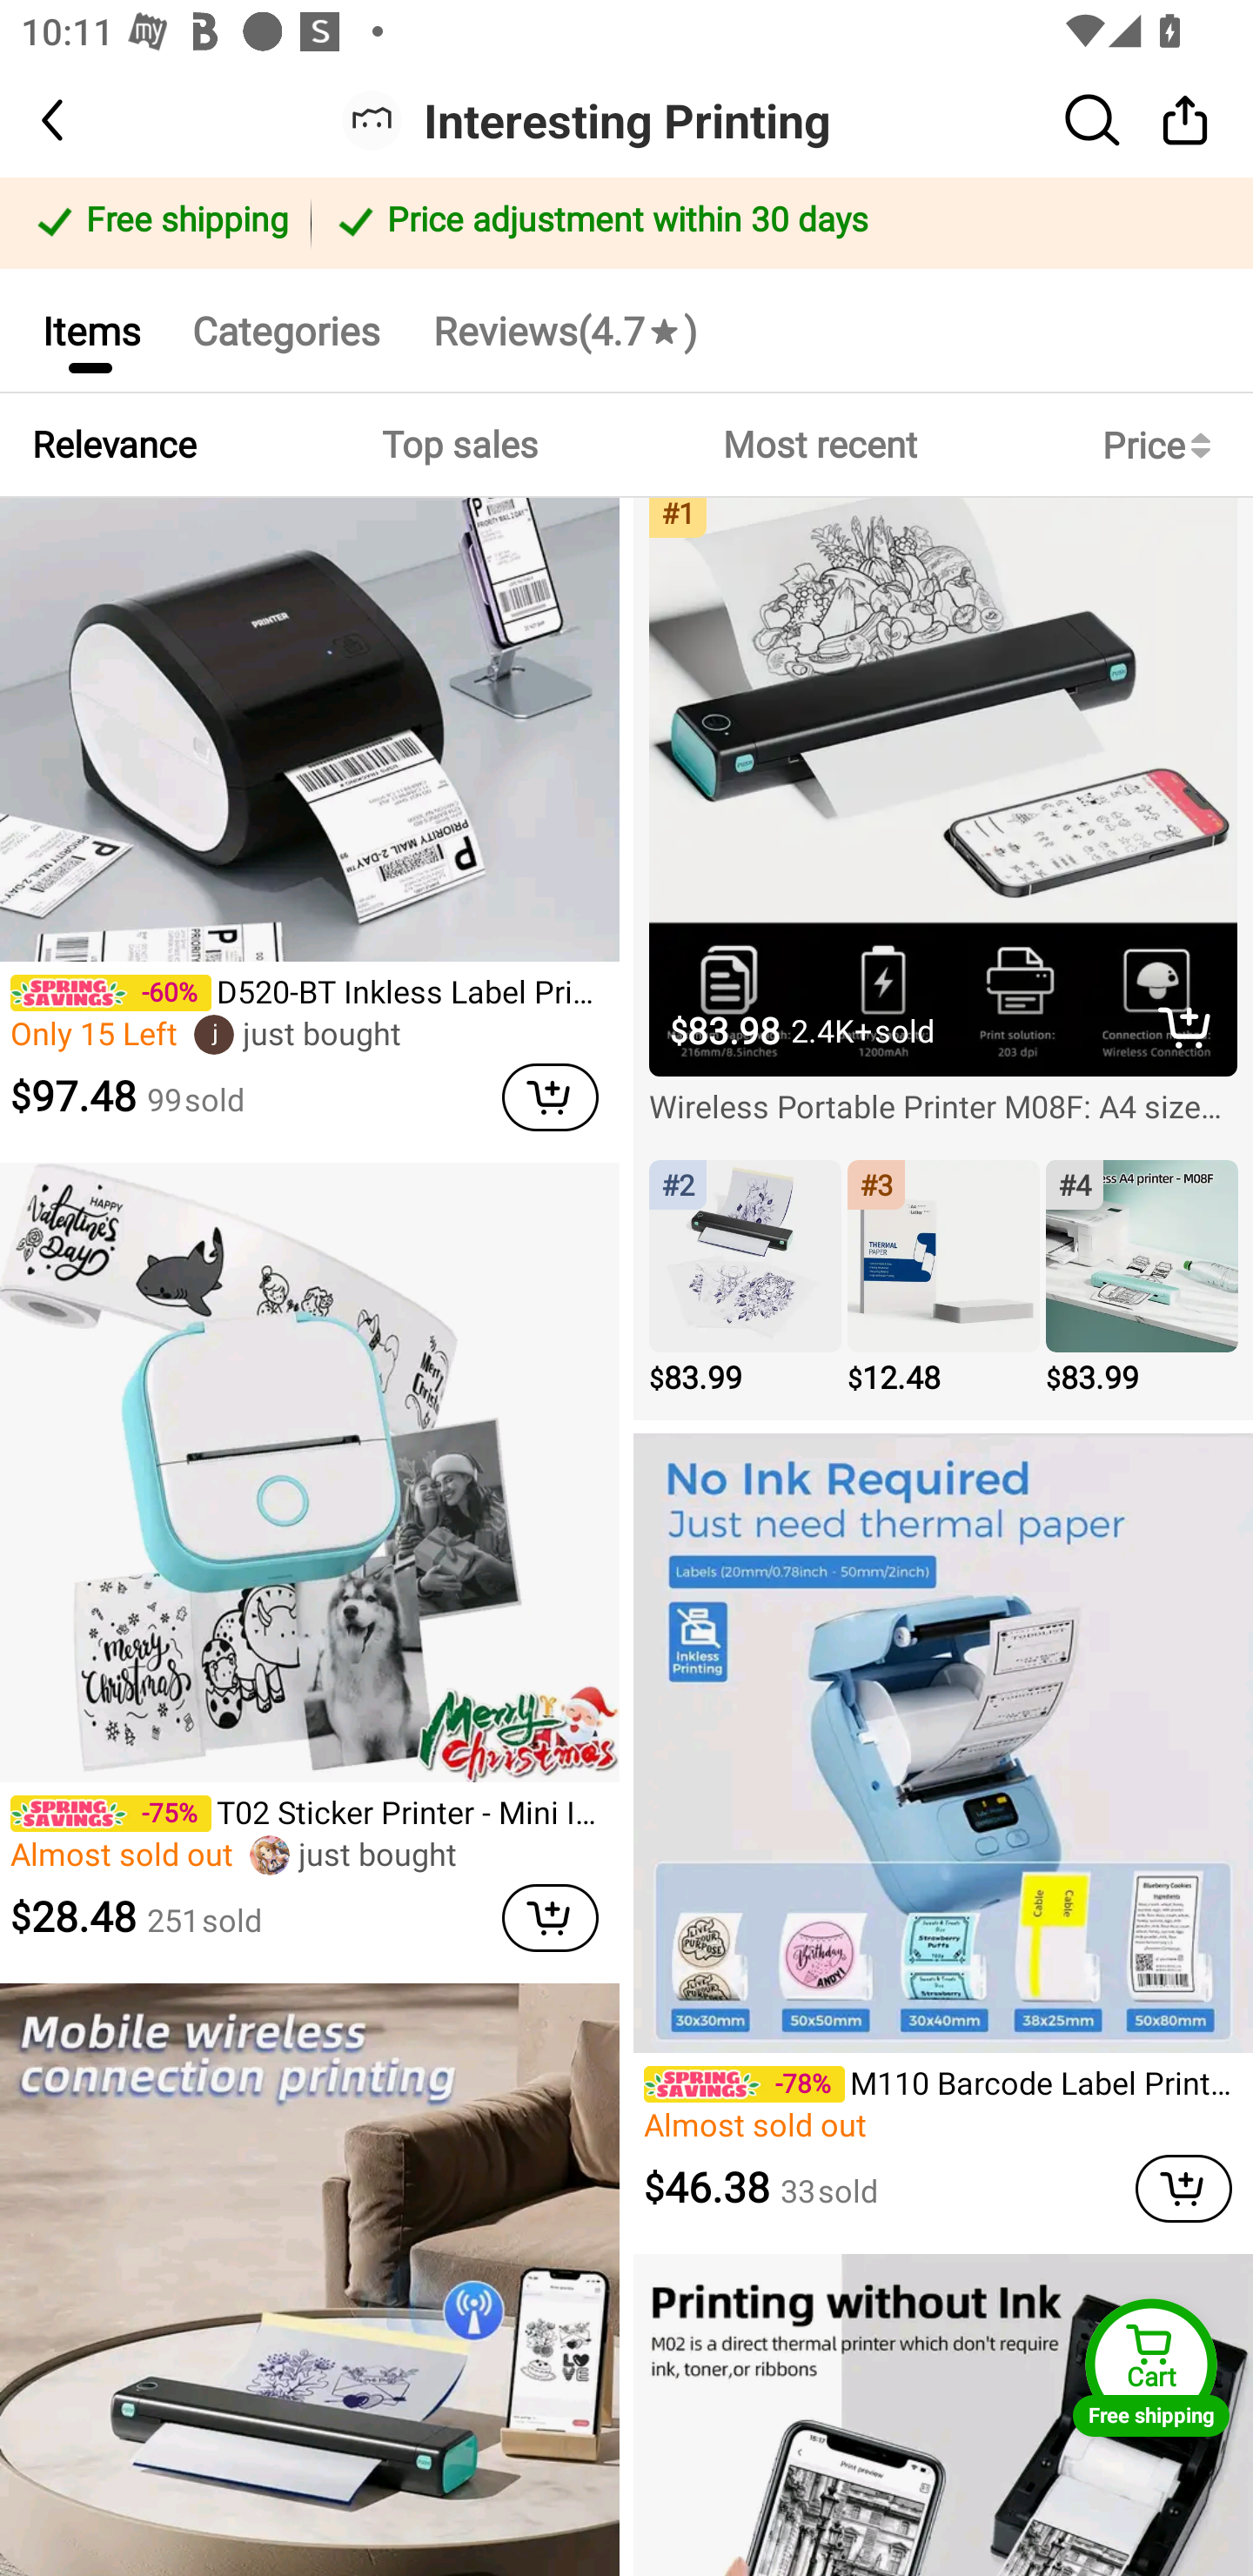  Describe the element at coordinates (1151, 2367) in the screenshot. I see `Cart Free shipping Cart` at that location.